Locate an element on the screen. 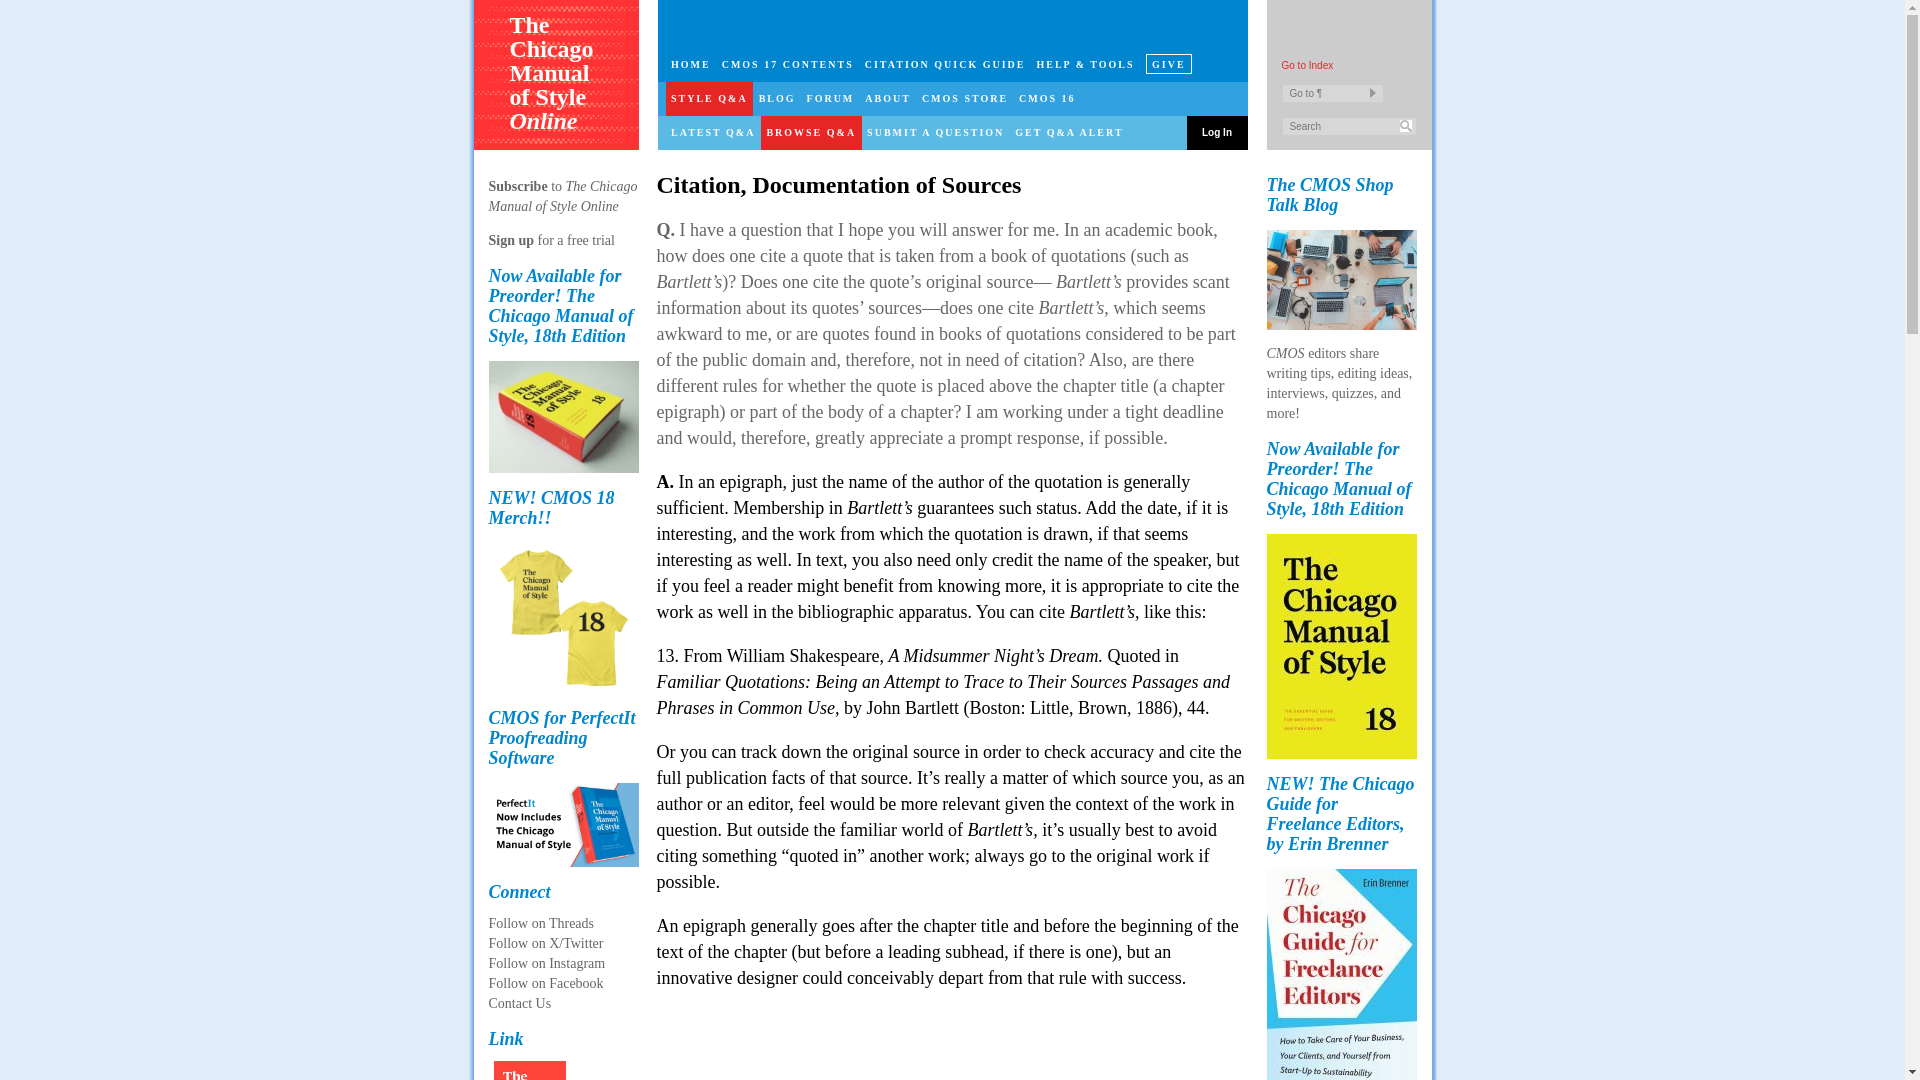  to is located at coordinates (556, 186).